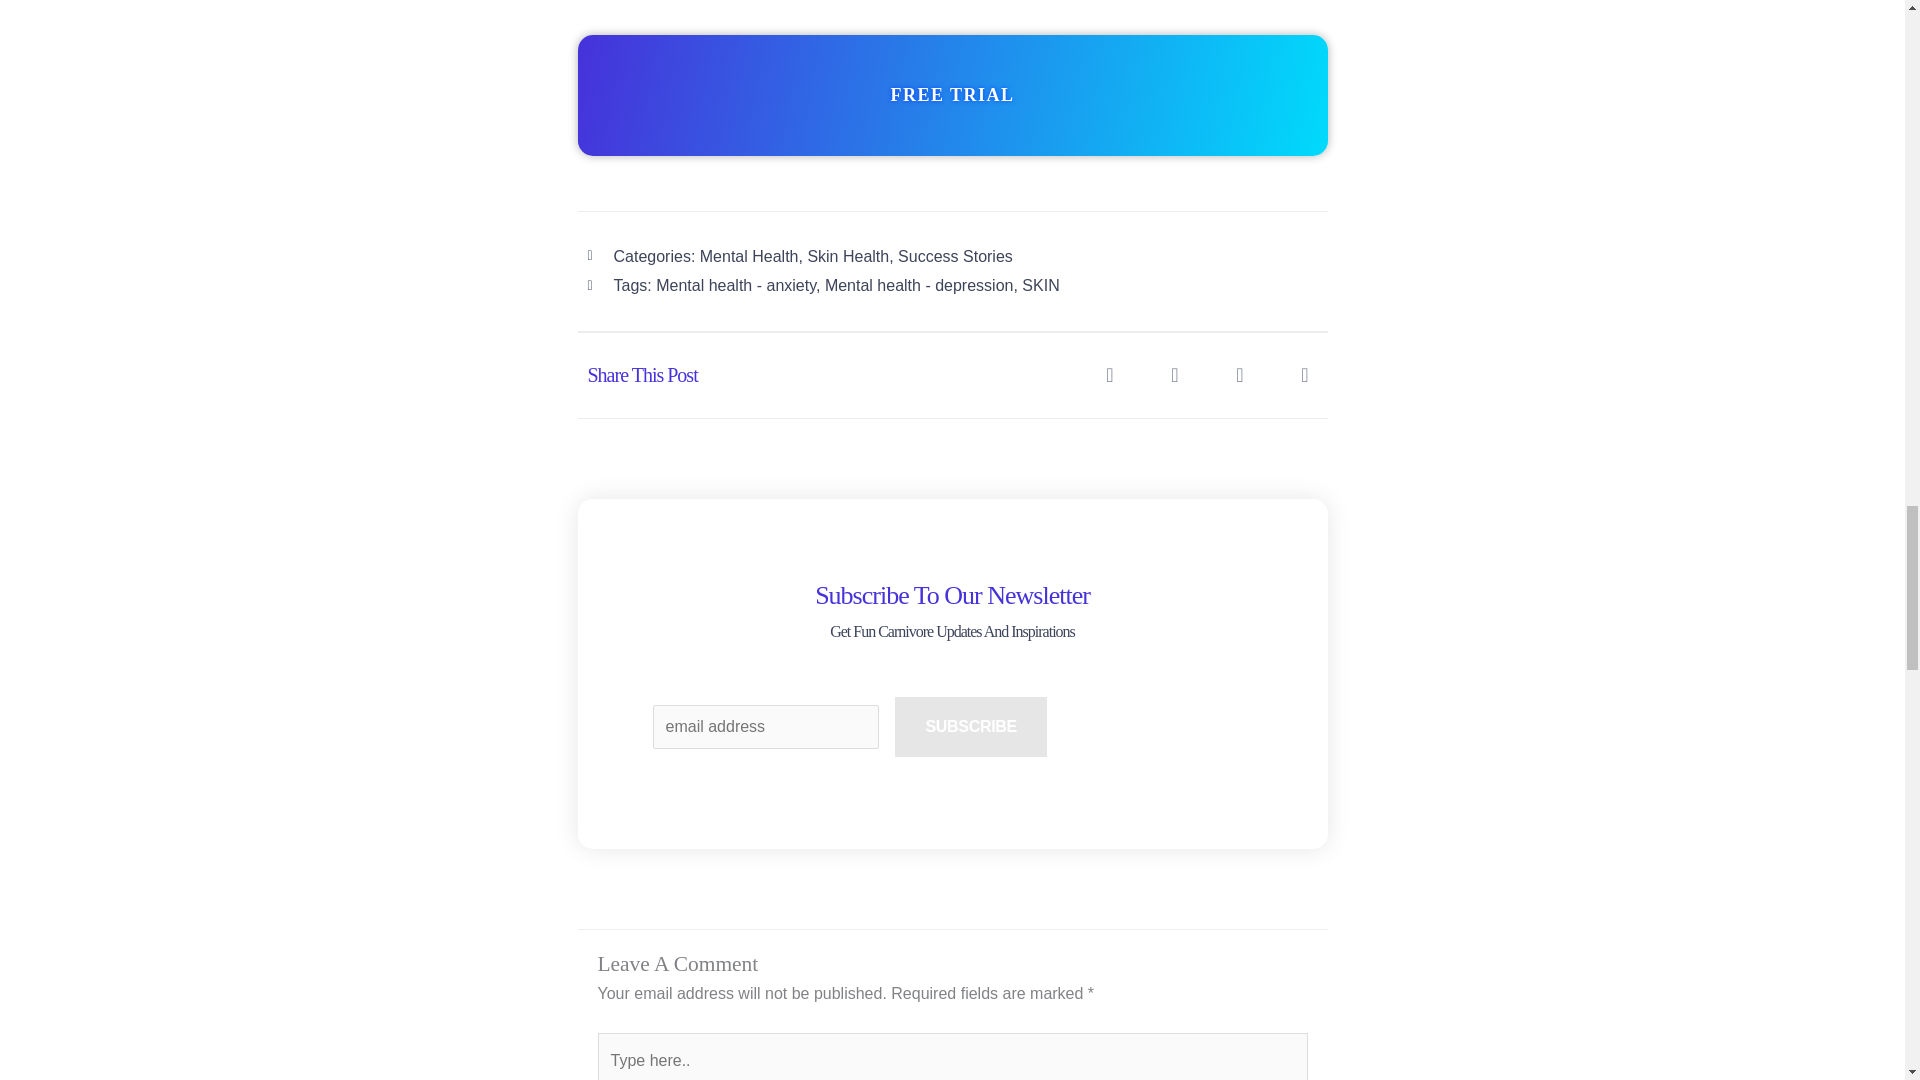 The image size is (1920, 1080). What do you see at coordinates (736, 284) in the screenshot?
I see `Mental health - anxiety` at bounding box center [736, 284].